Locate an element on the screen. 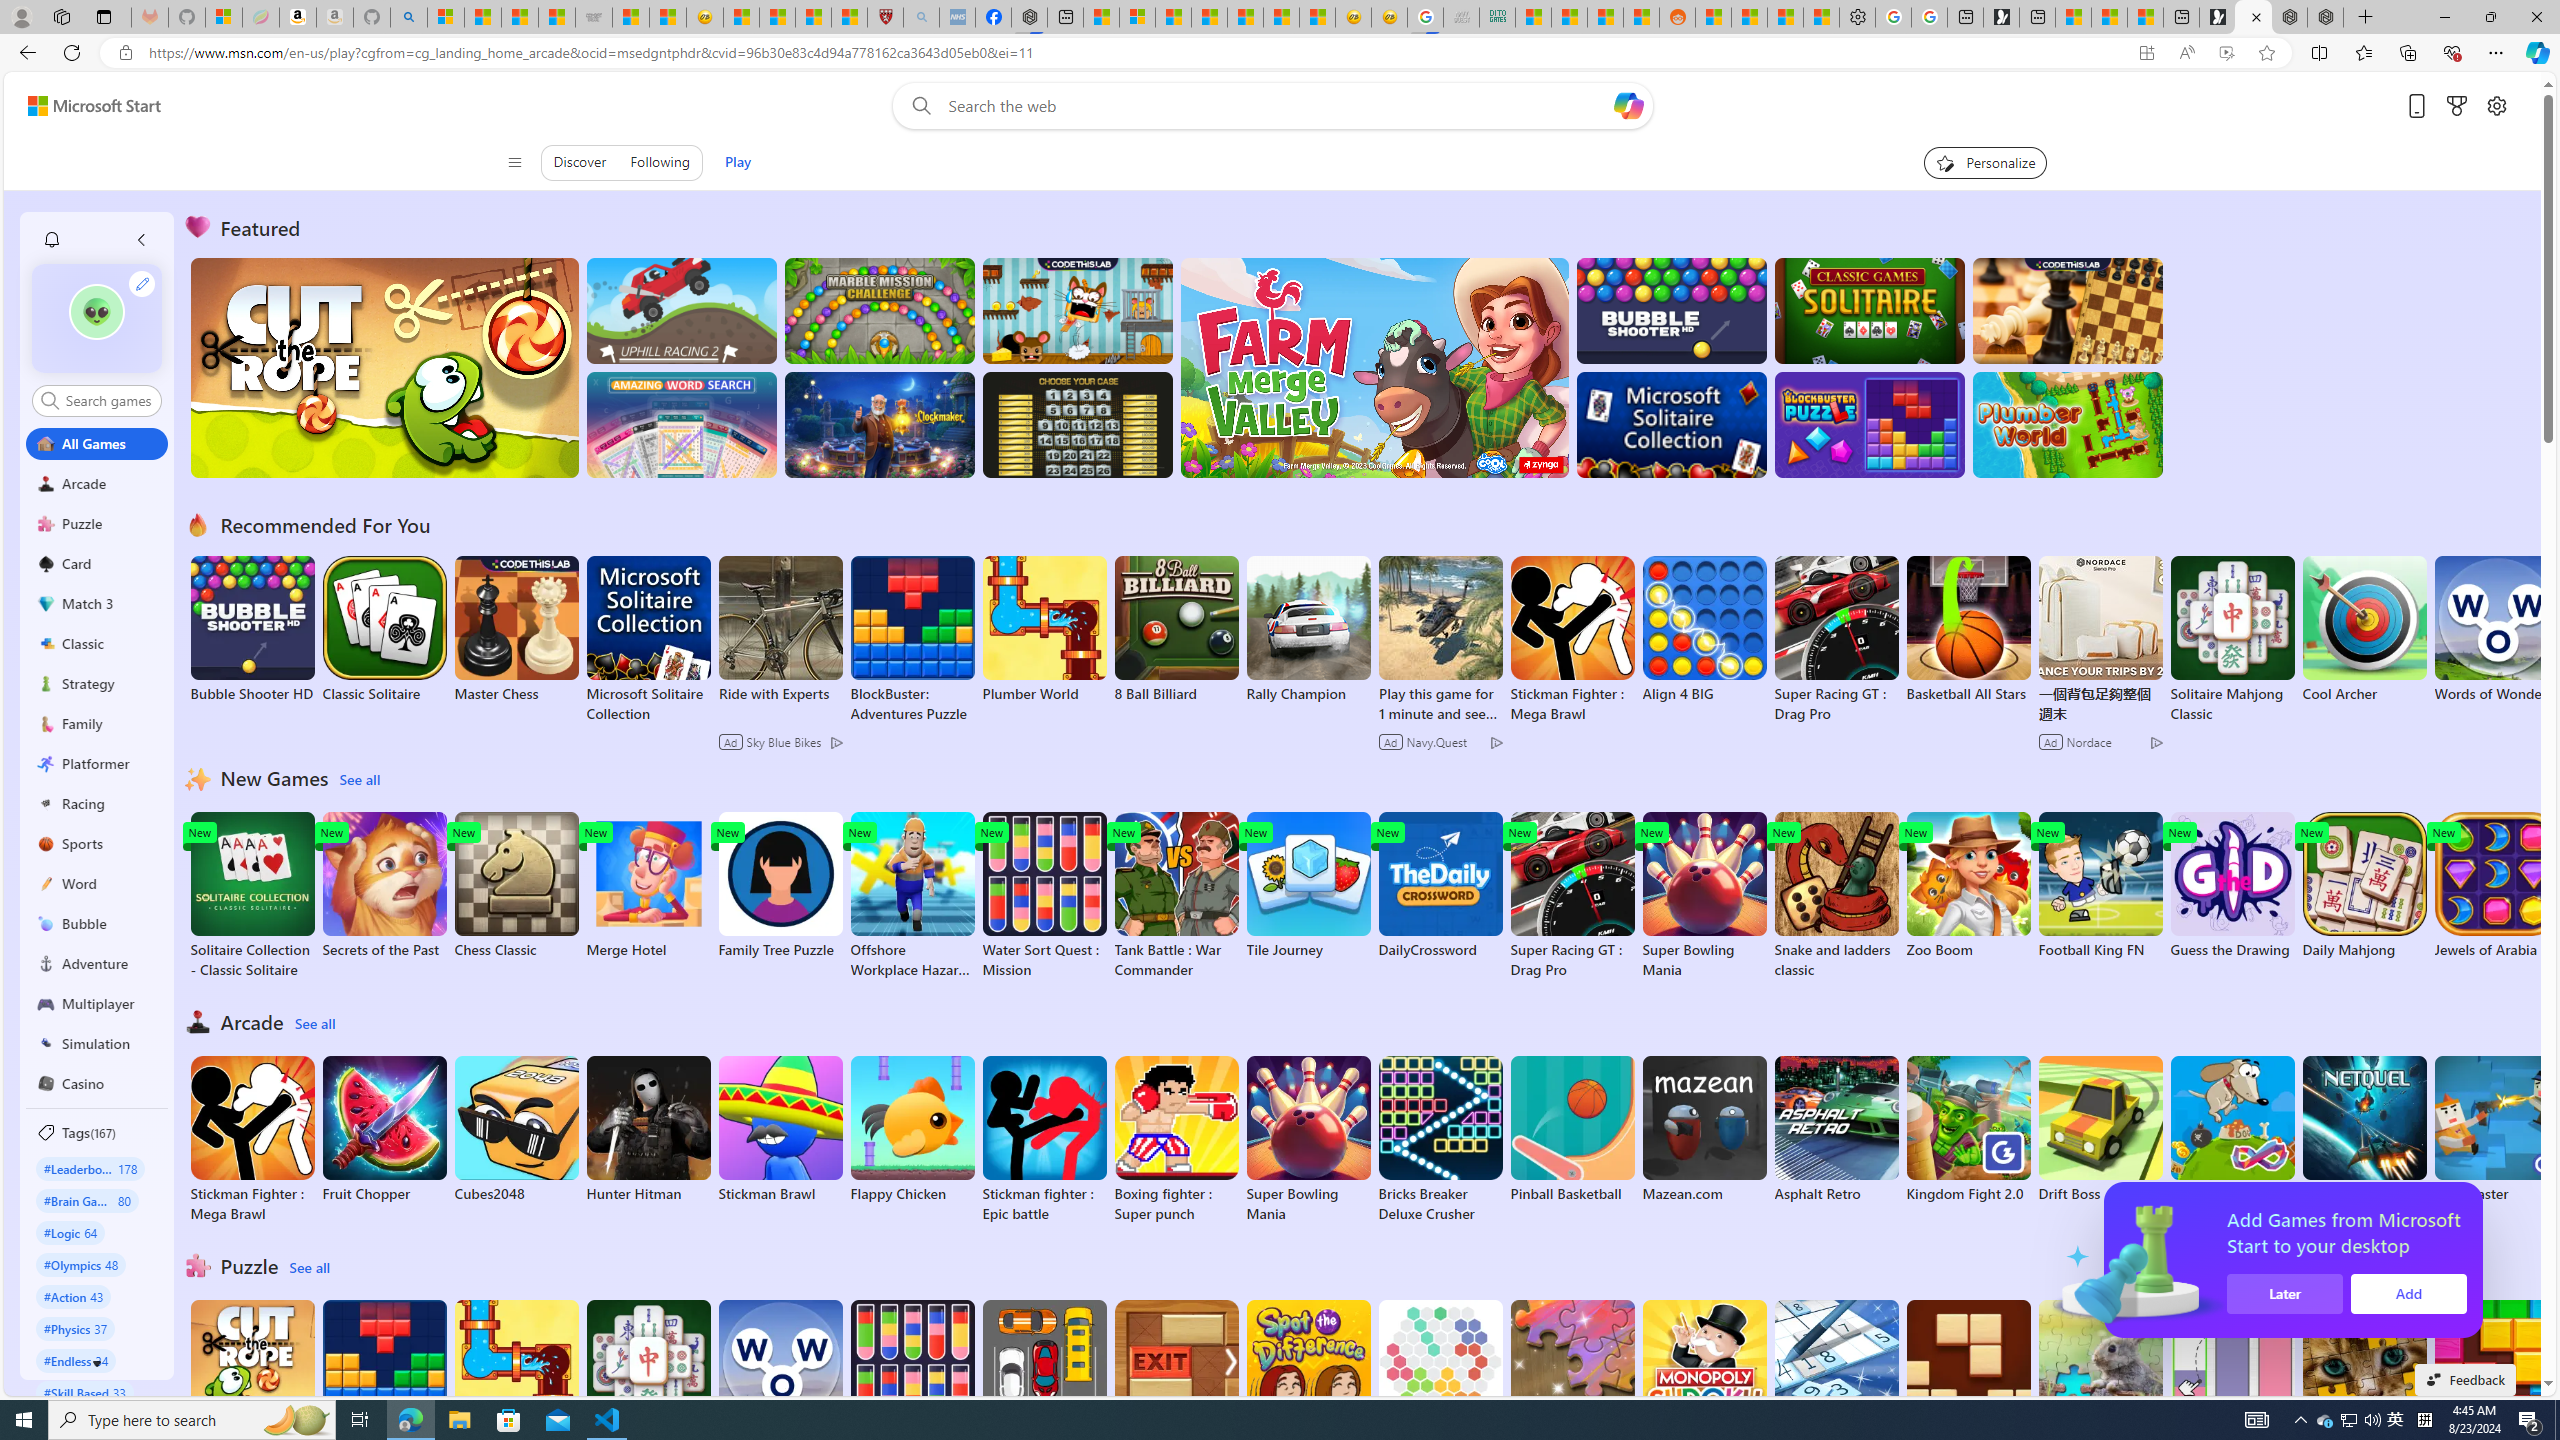  Class: search-icon is located at coordinates (49, 400).